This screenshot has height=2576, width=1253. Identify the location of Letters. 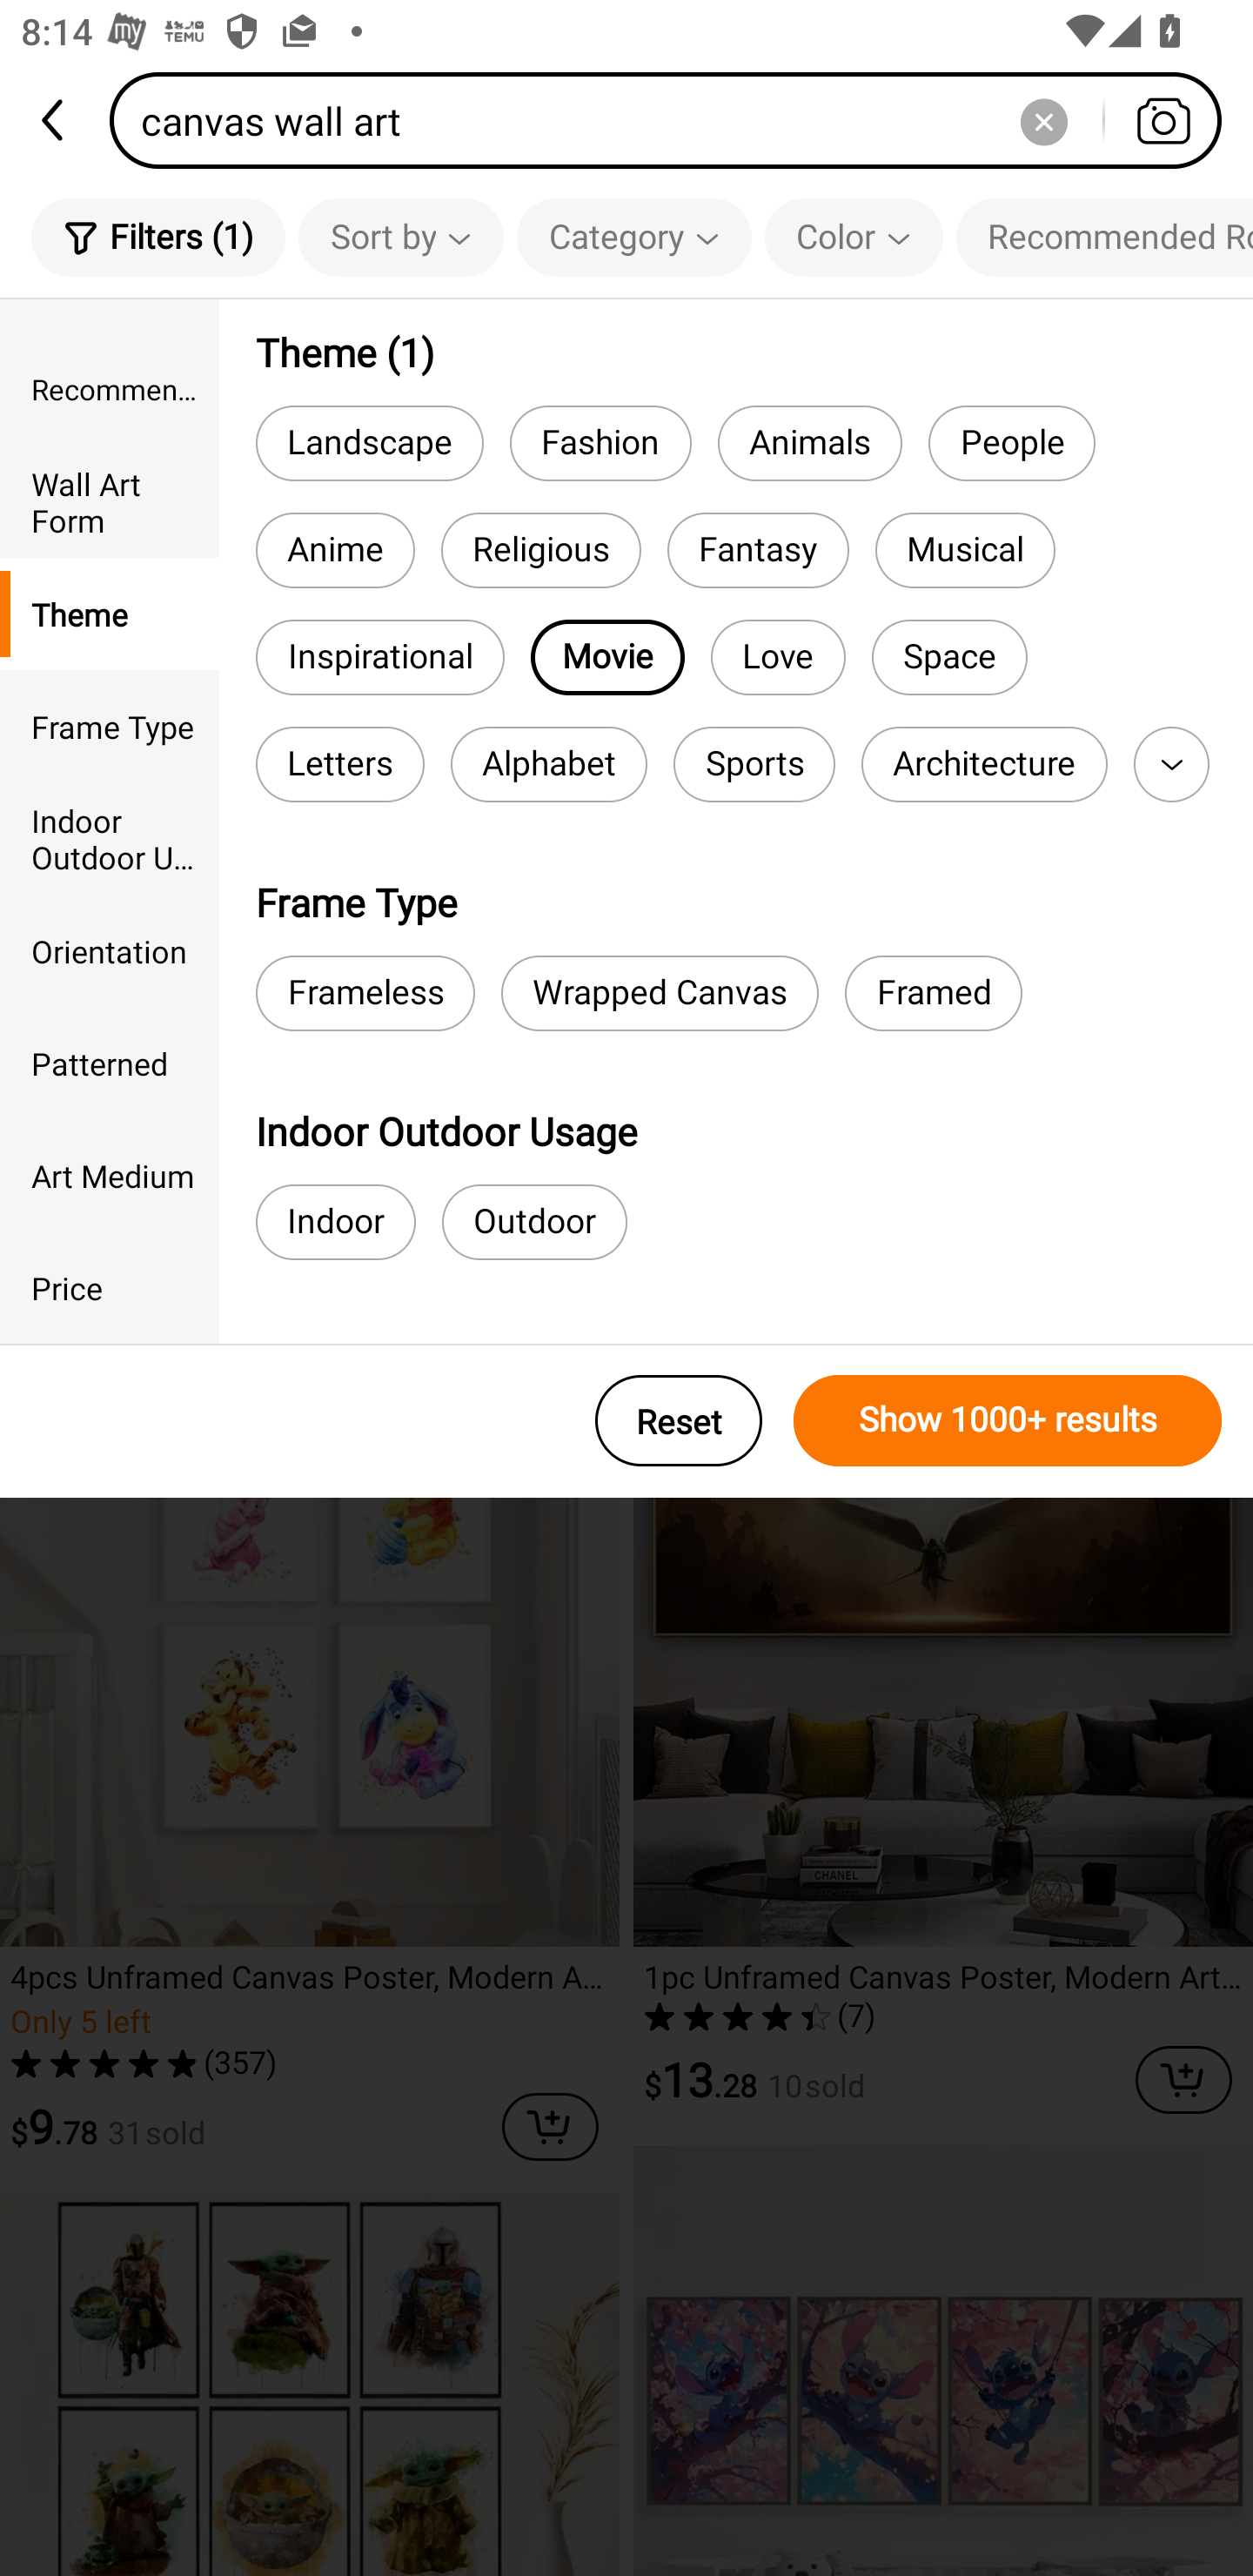
(339, 763).